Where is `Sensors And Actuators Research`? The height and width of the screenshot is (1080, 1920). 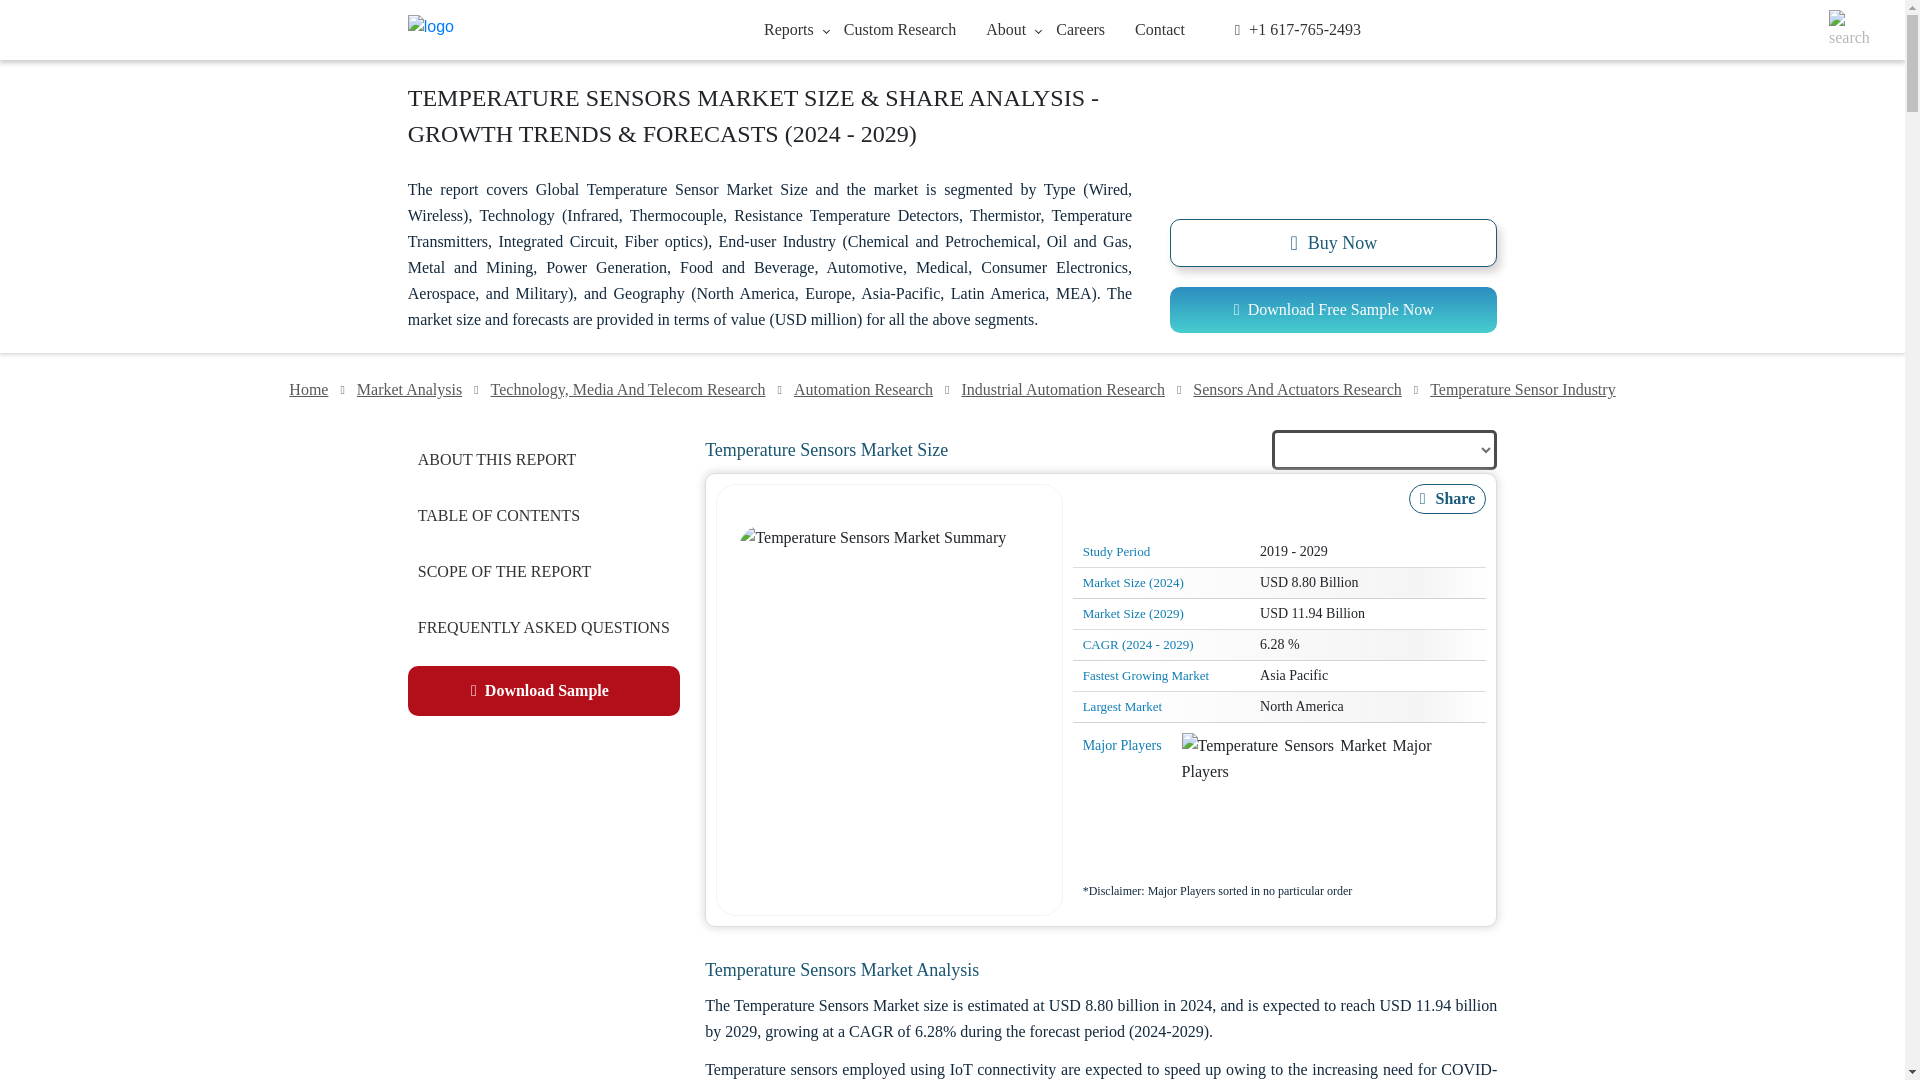
Sensors And Actuators Research is located at coordinates (1296, 390).